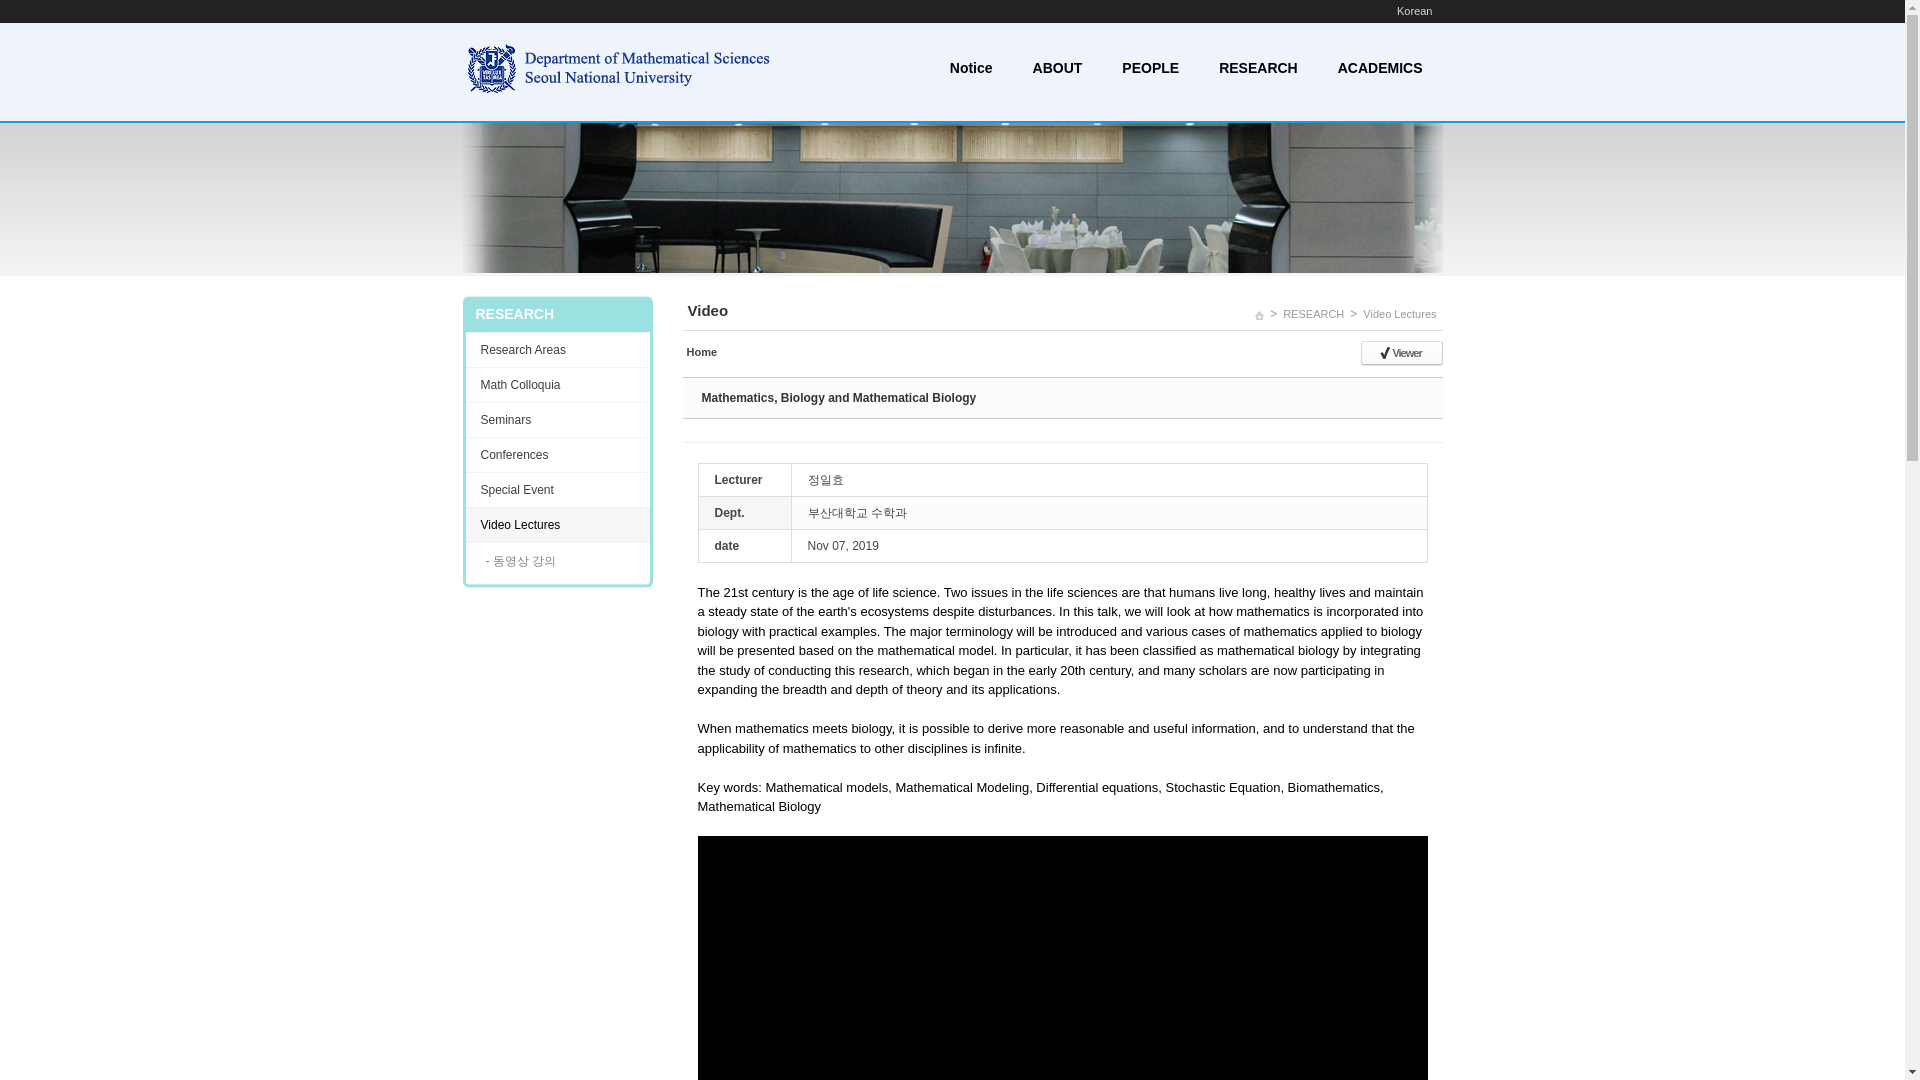 This screenshot has width=1920, height=1080. I want to click on Mathematics, Biology and Mathematical Biology, so click(840, 398).